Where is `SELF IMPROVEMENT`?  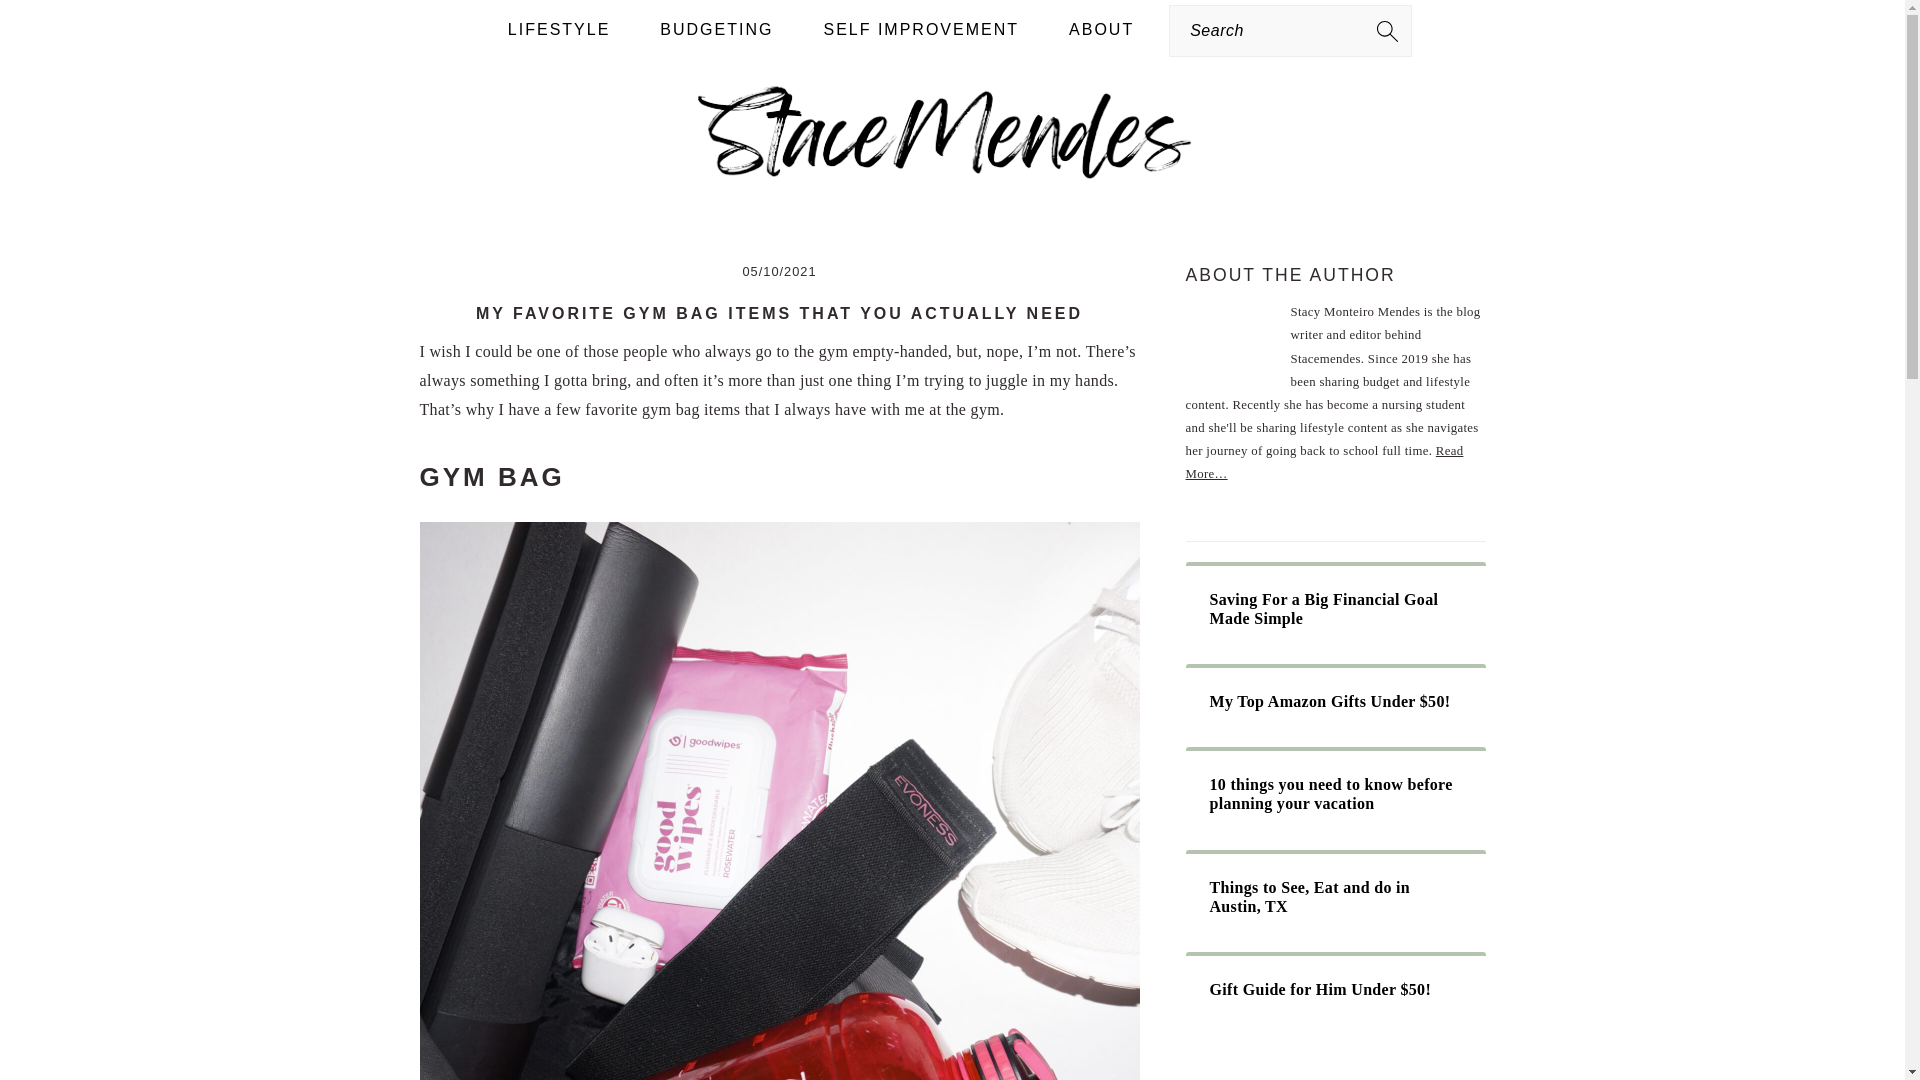 SELF IMPROVEMENT is located at coordinates (921, 30).